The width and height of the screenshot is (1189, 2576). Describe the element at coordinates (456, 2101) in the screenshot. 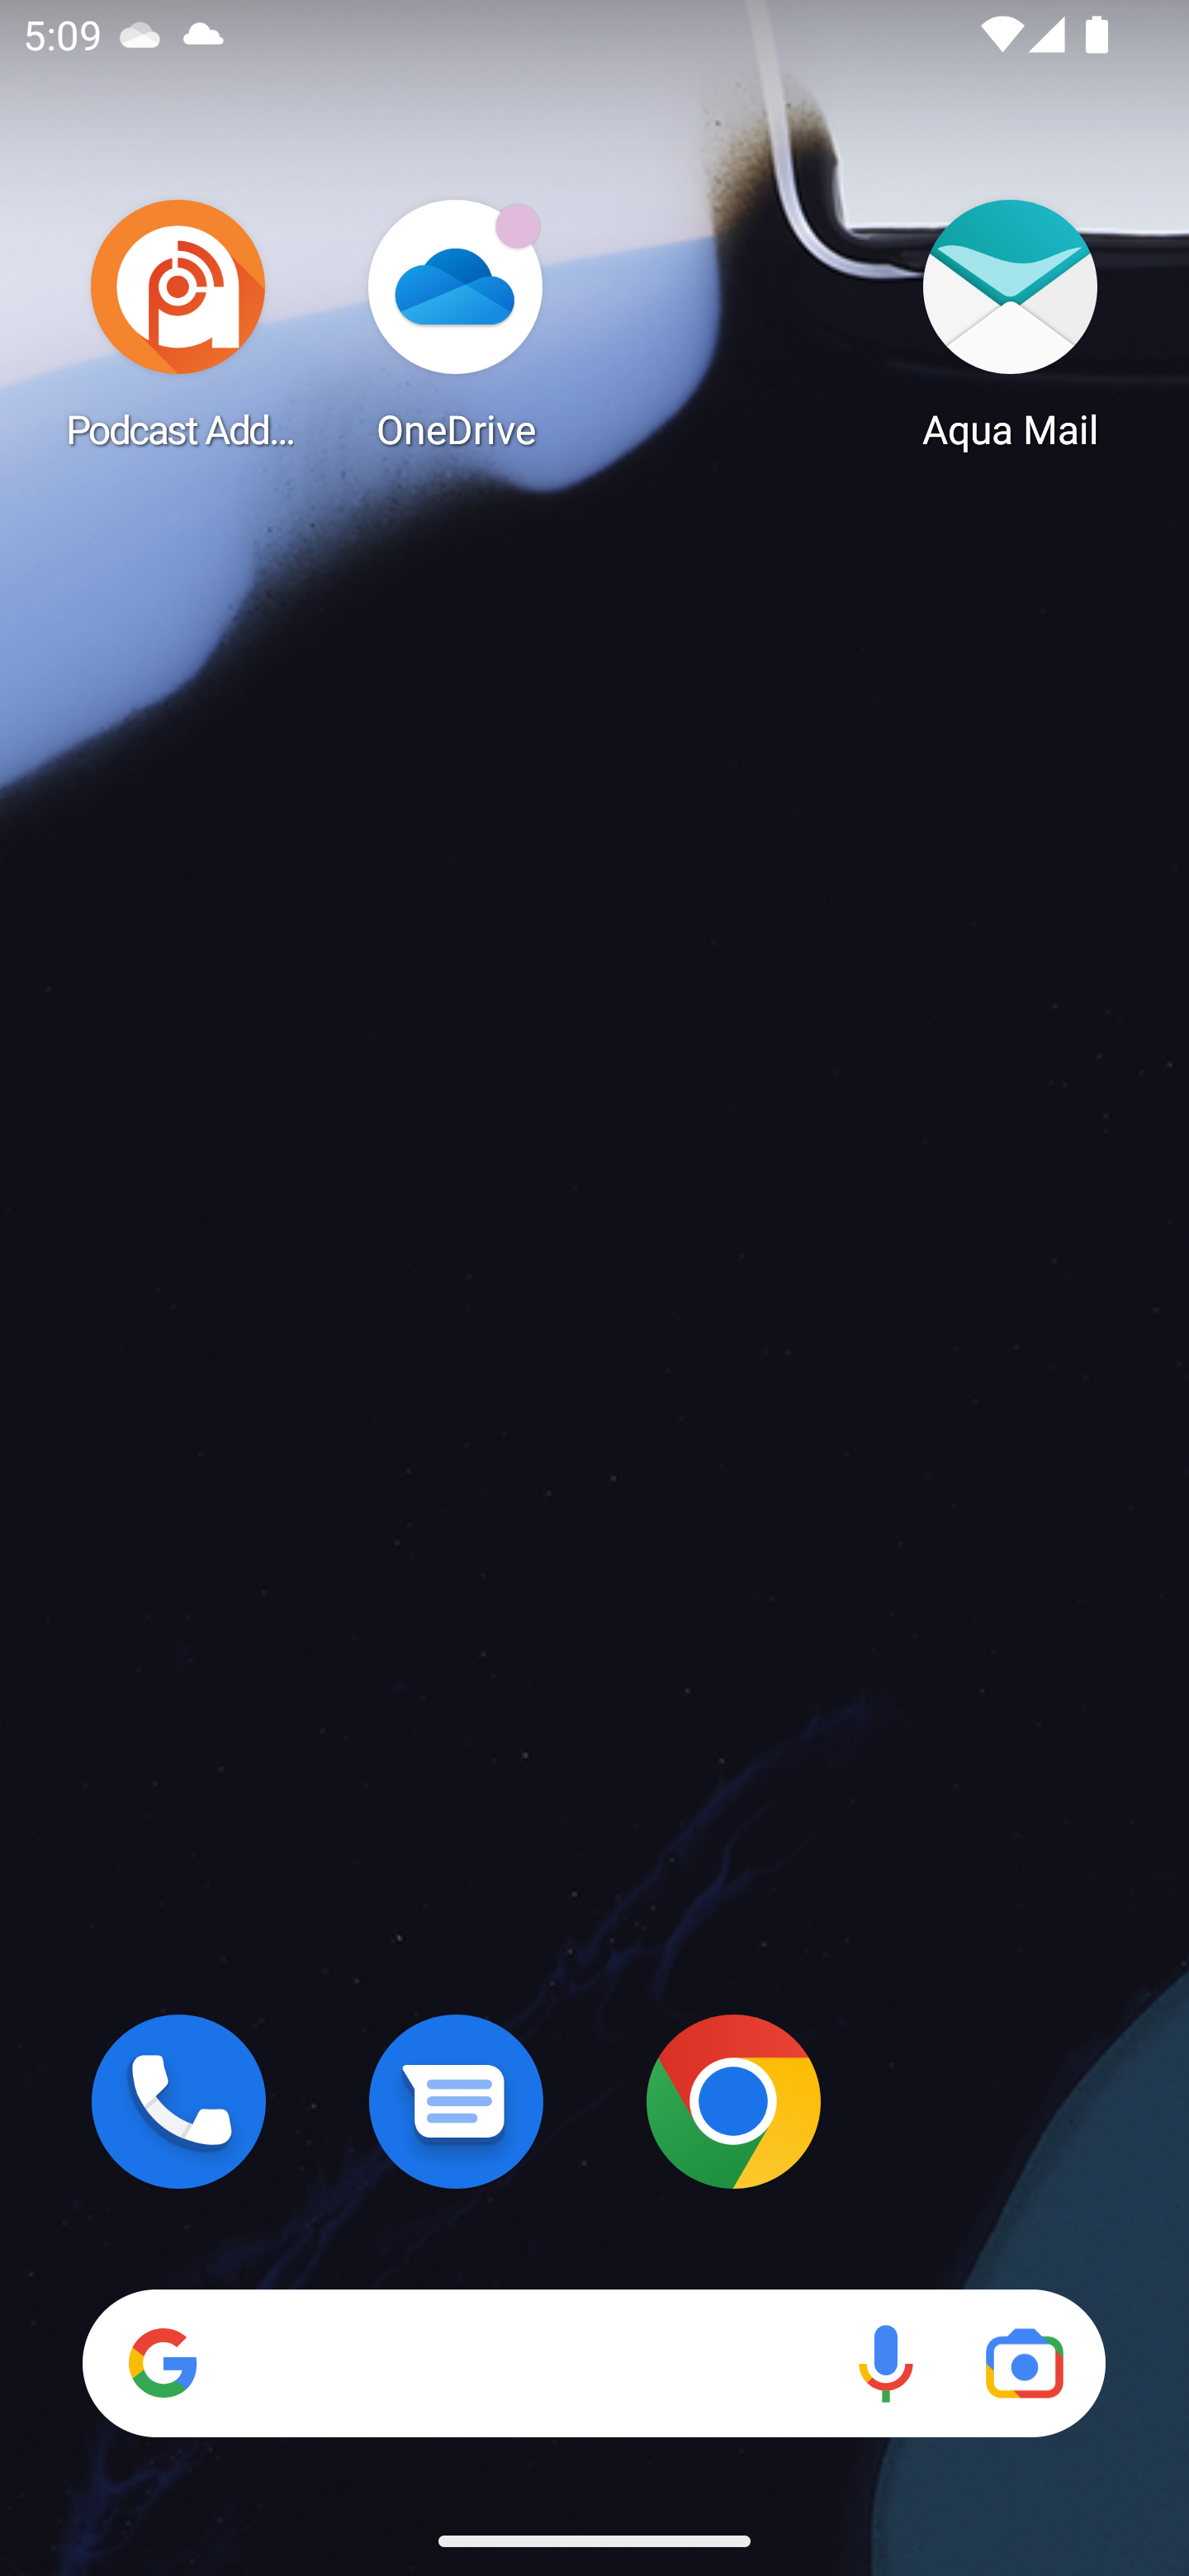

I see `Messages` at that location.